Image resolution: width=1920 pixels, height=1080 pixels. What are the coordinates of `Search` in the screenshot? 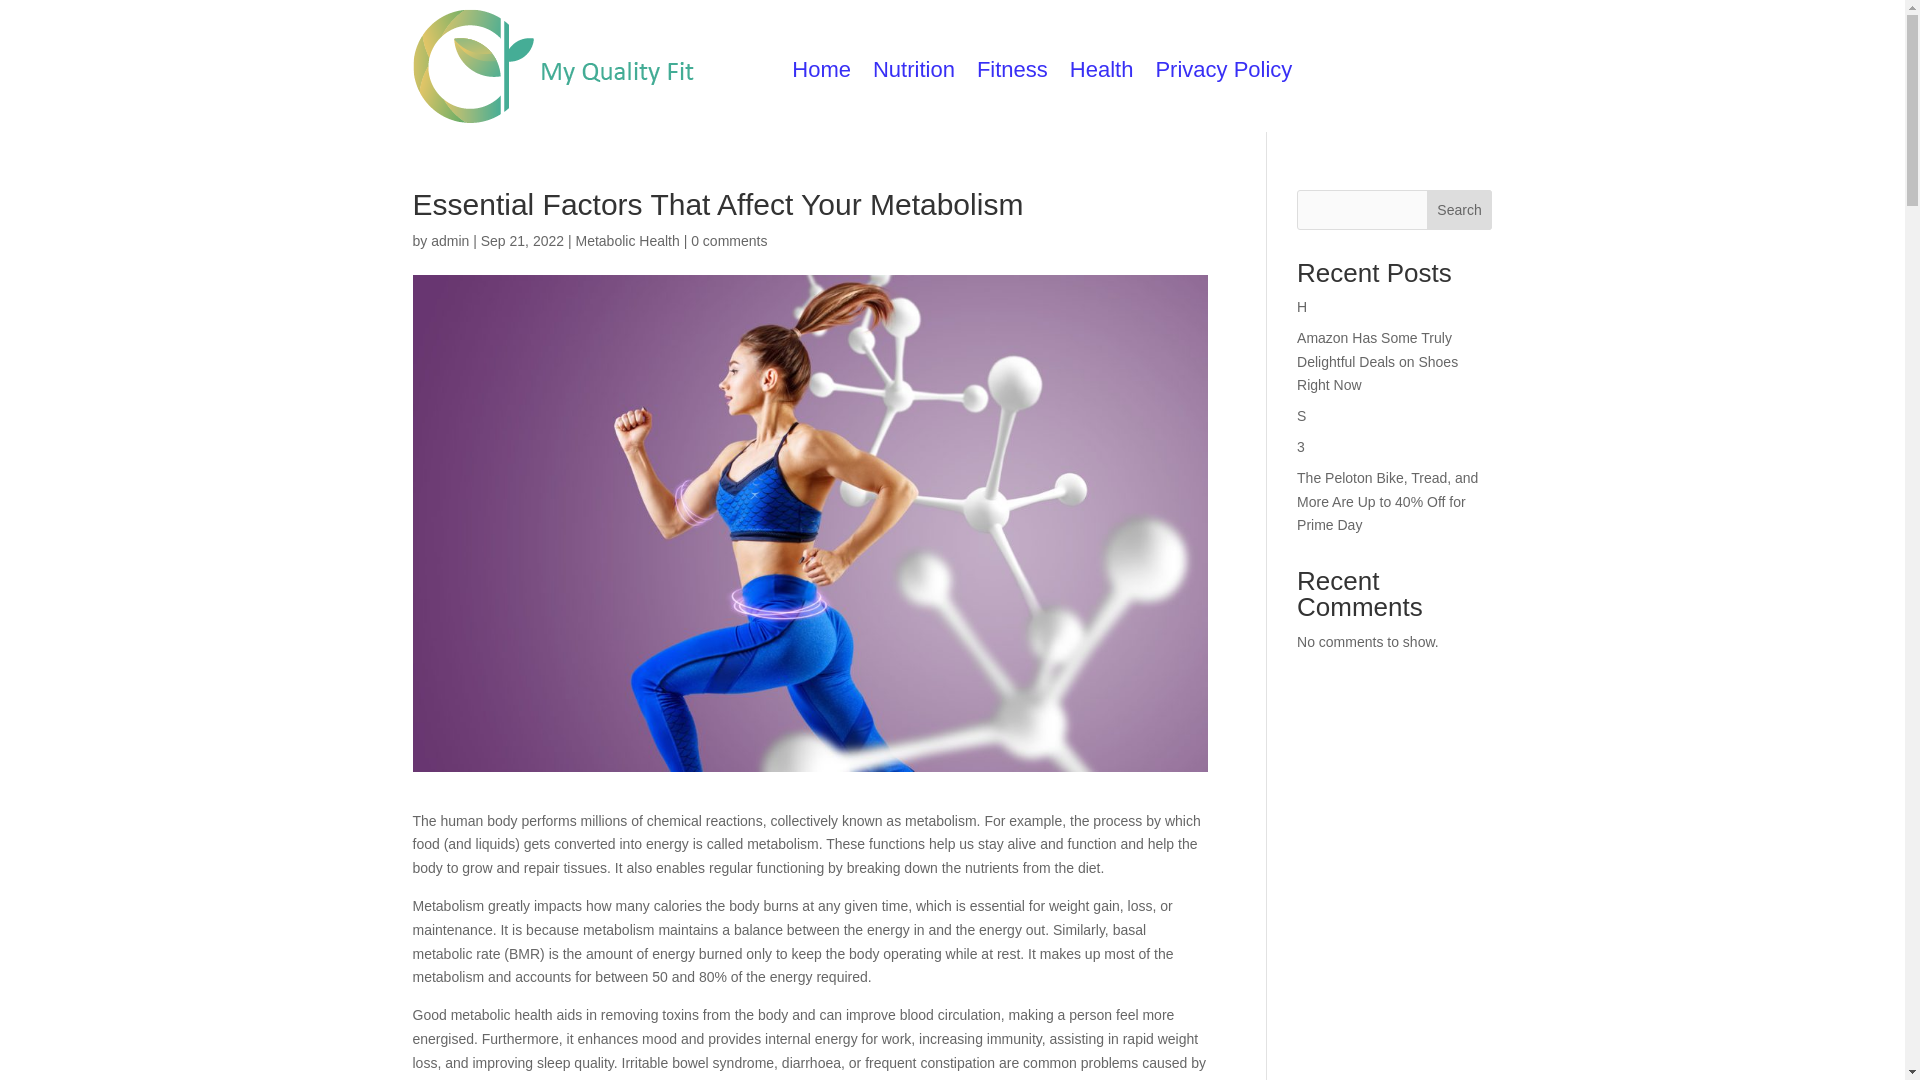 It's located at (1460, 210).